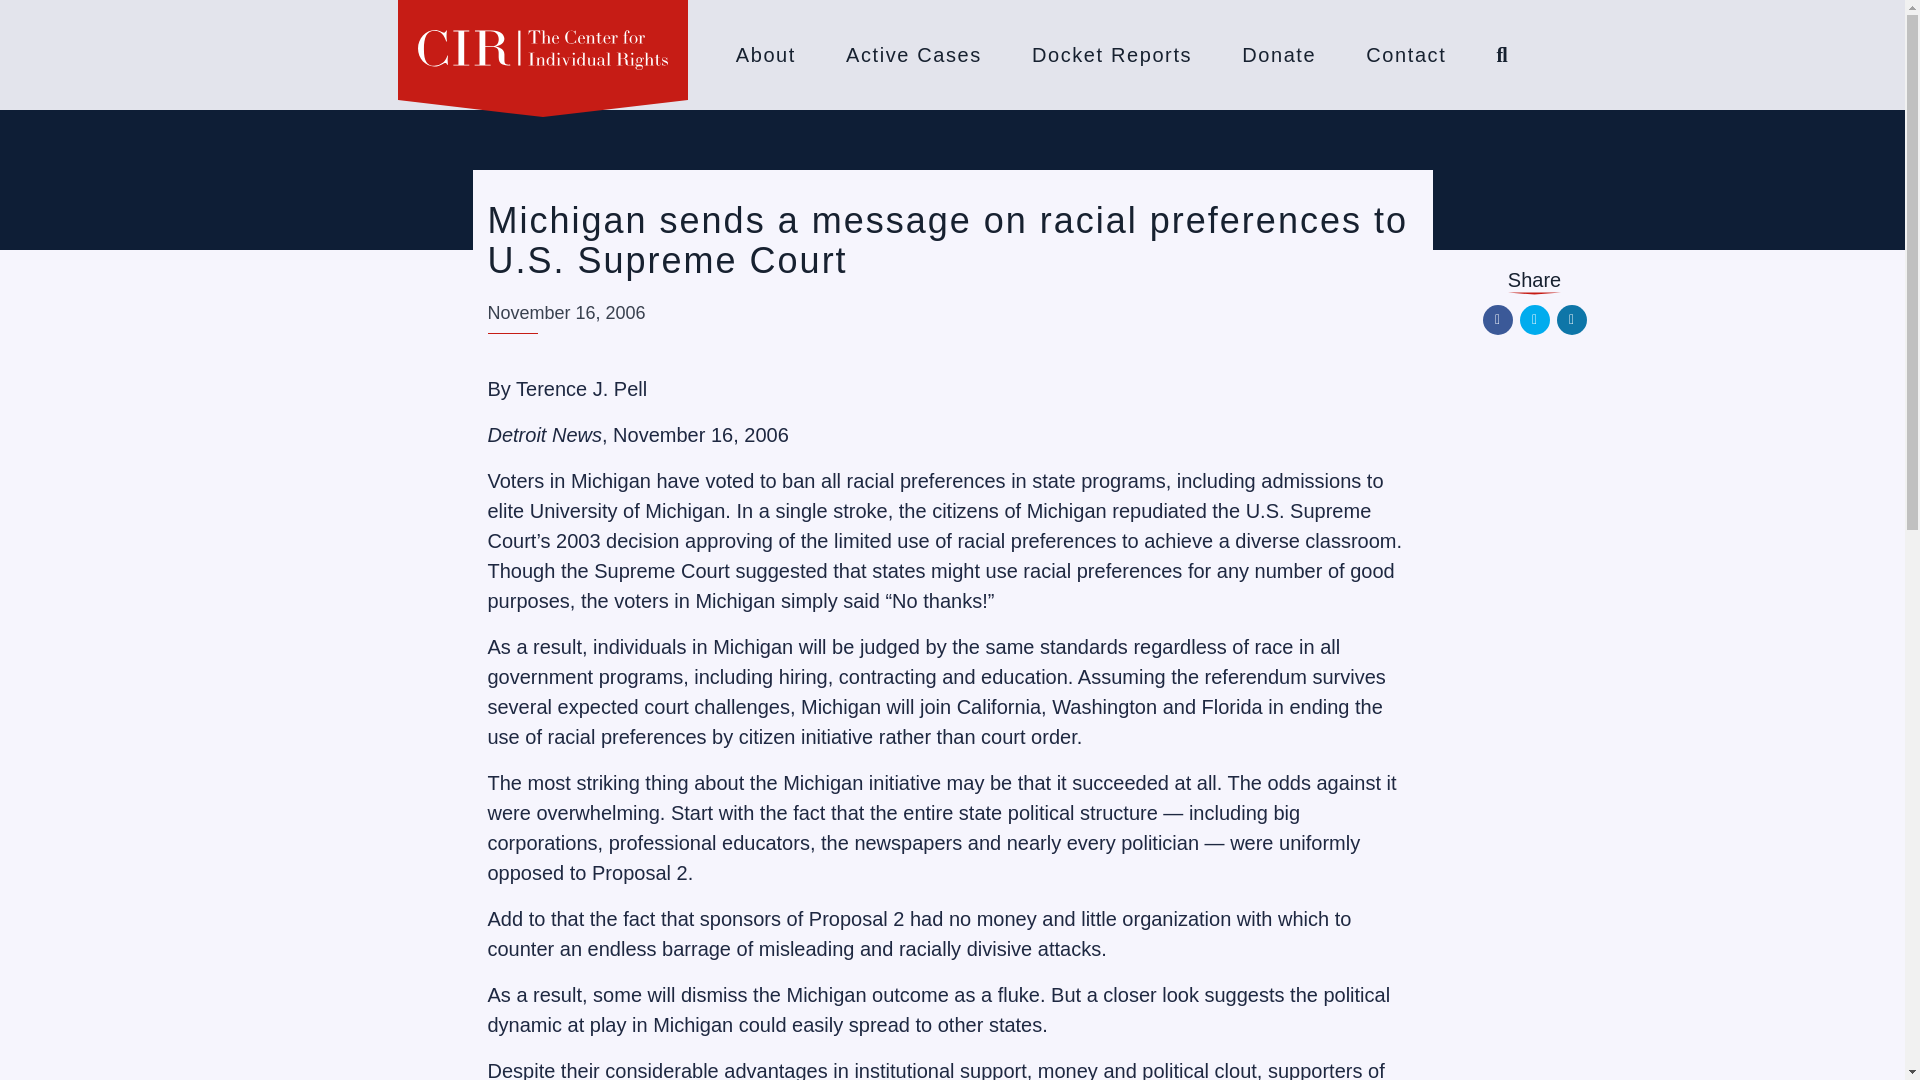 This screenshot has width=1920, height=1080. I want to click on Donate, so click(1278, 54).